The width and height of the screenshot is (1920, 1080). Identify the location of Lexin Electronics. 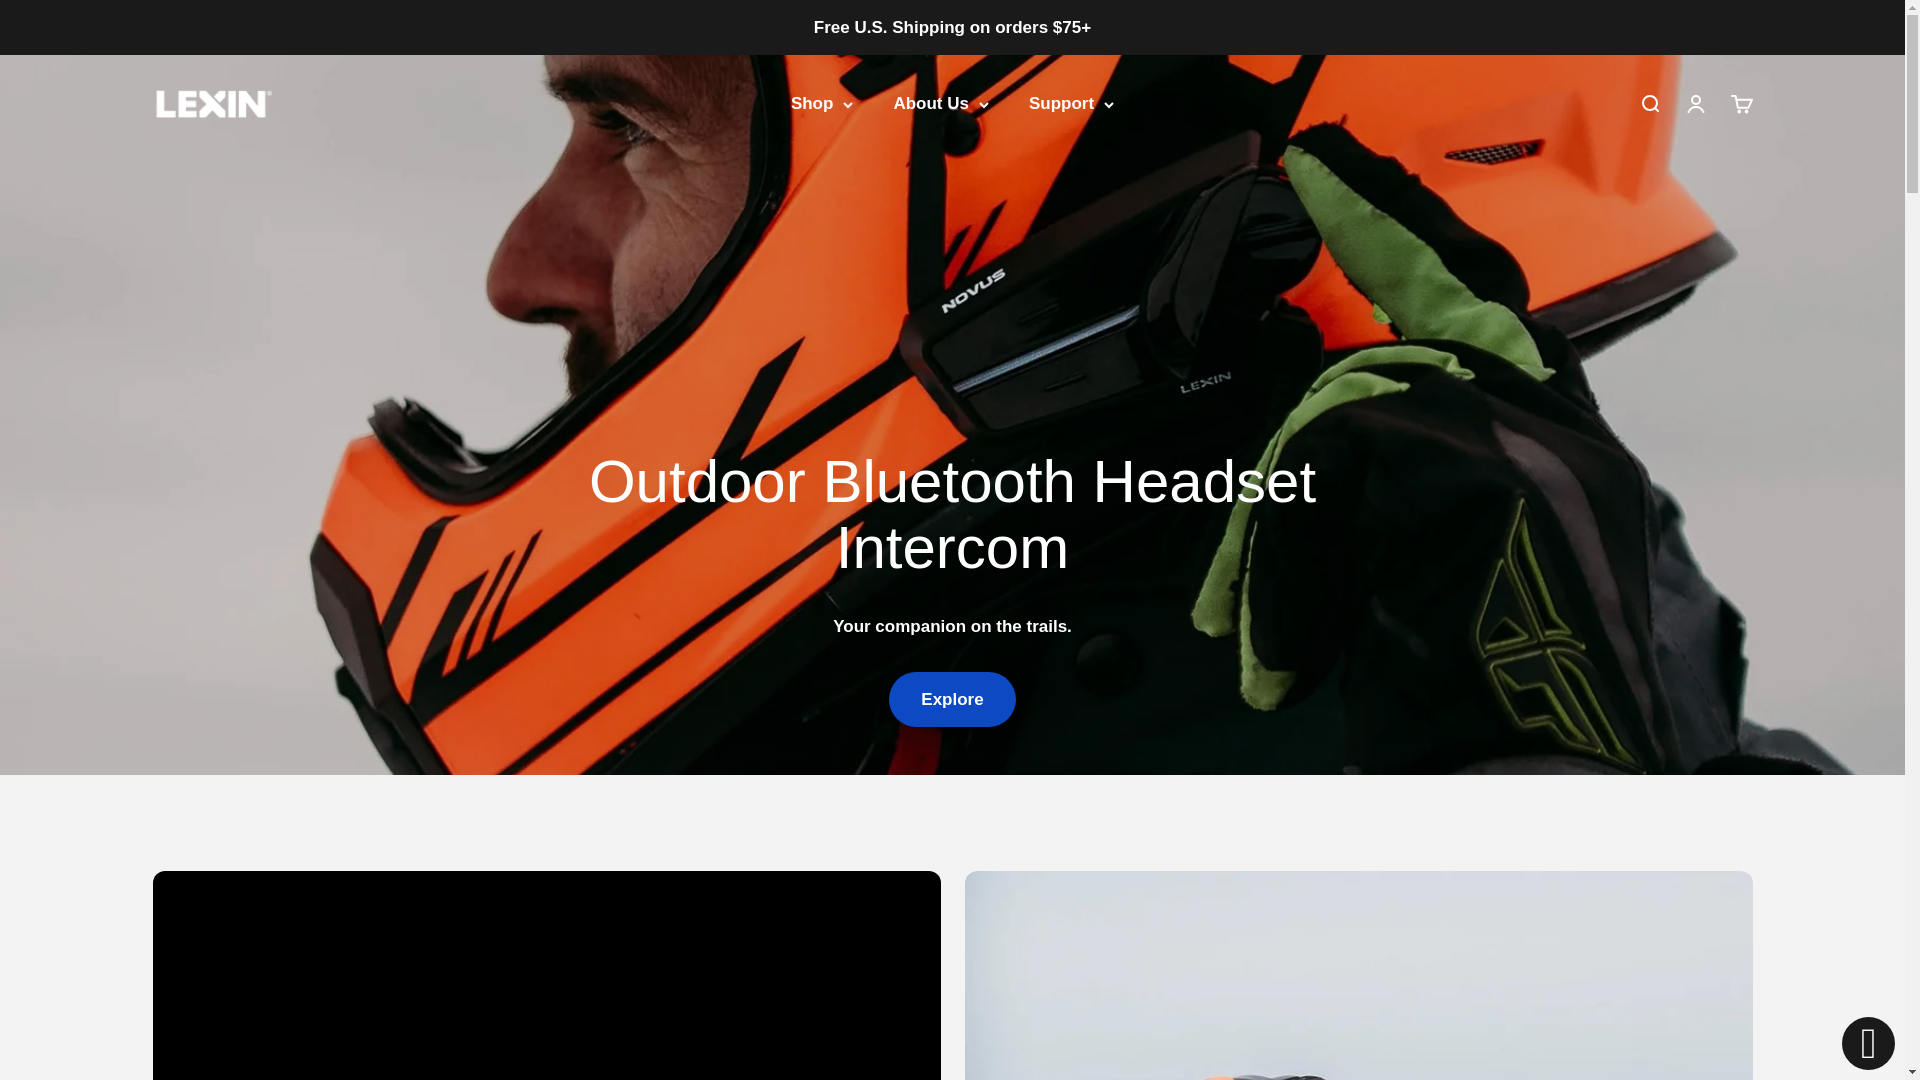
(1648, 103).